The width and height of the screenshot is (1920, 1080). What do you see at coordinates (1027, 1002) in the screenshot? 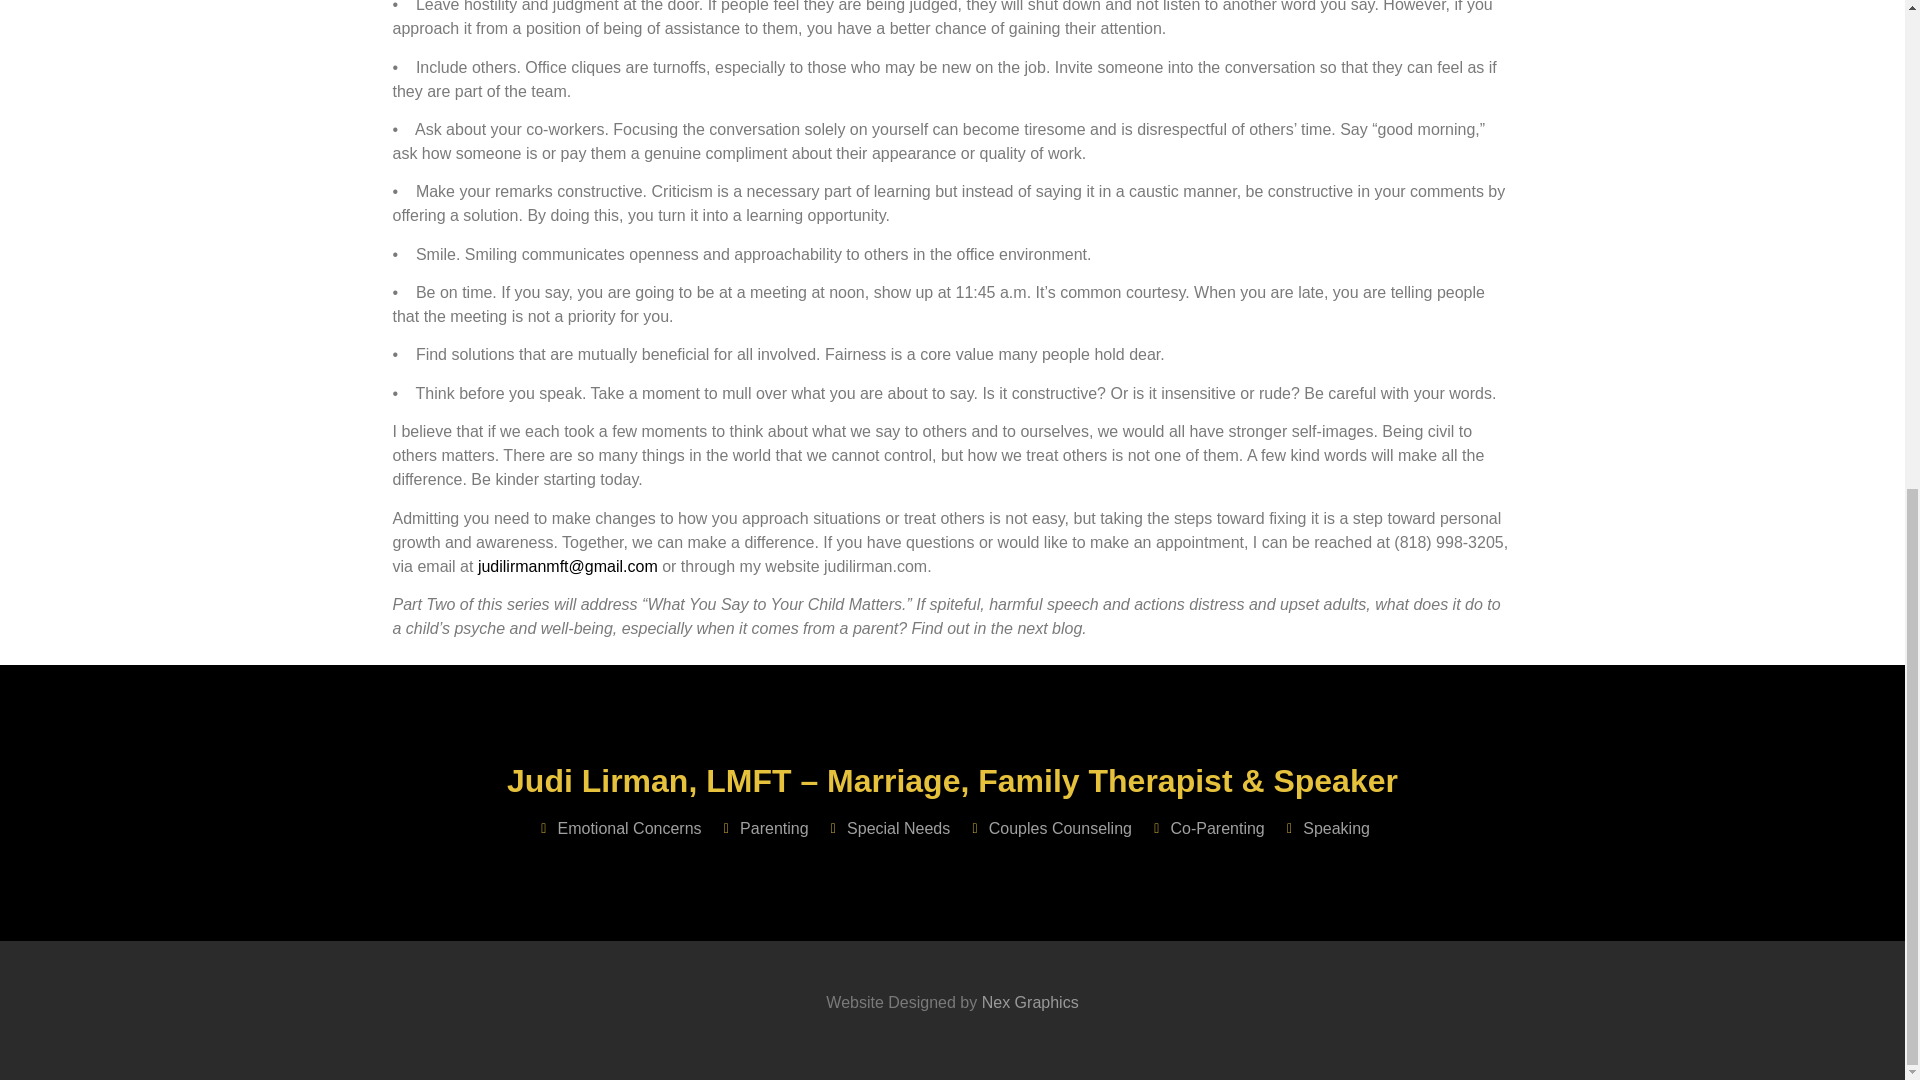
I see `Nex Graphics` at bounding box center [1027, 1002].